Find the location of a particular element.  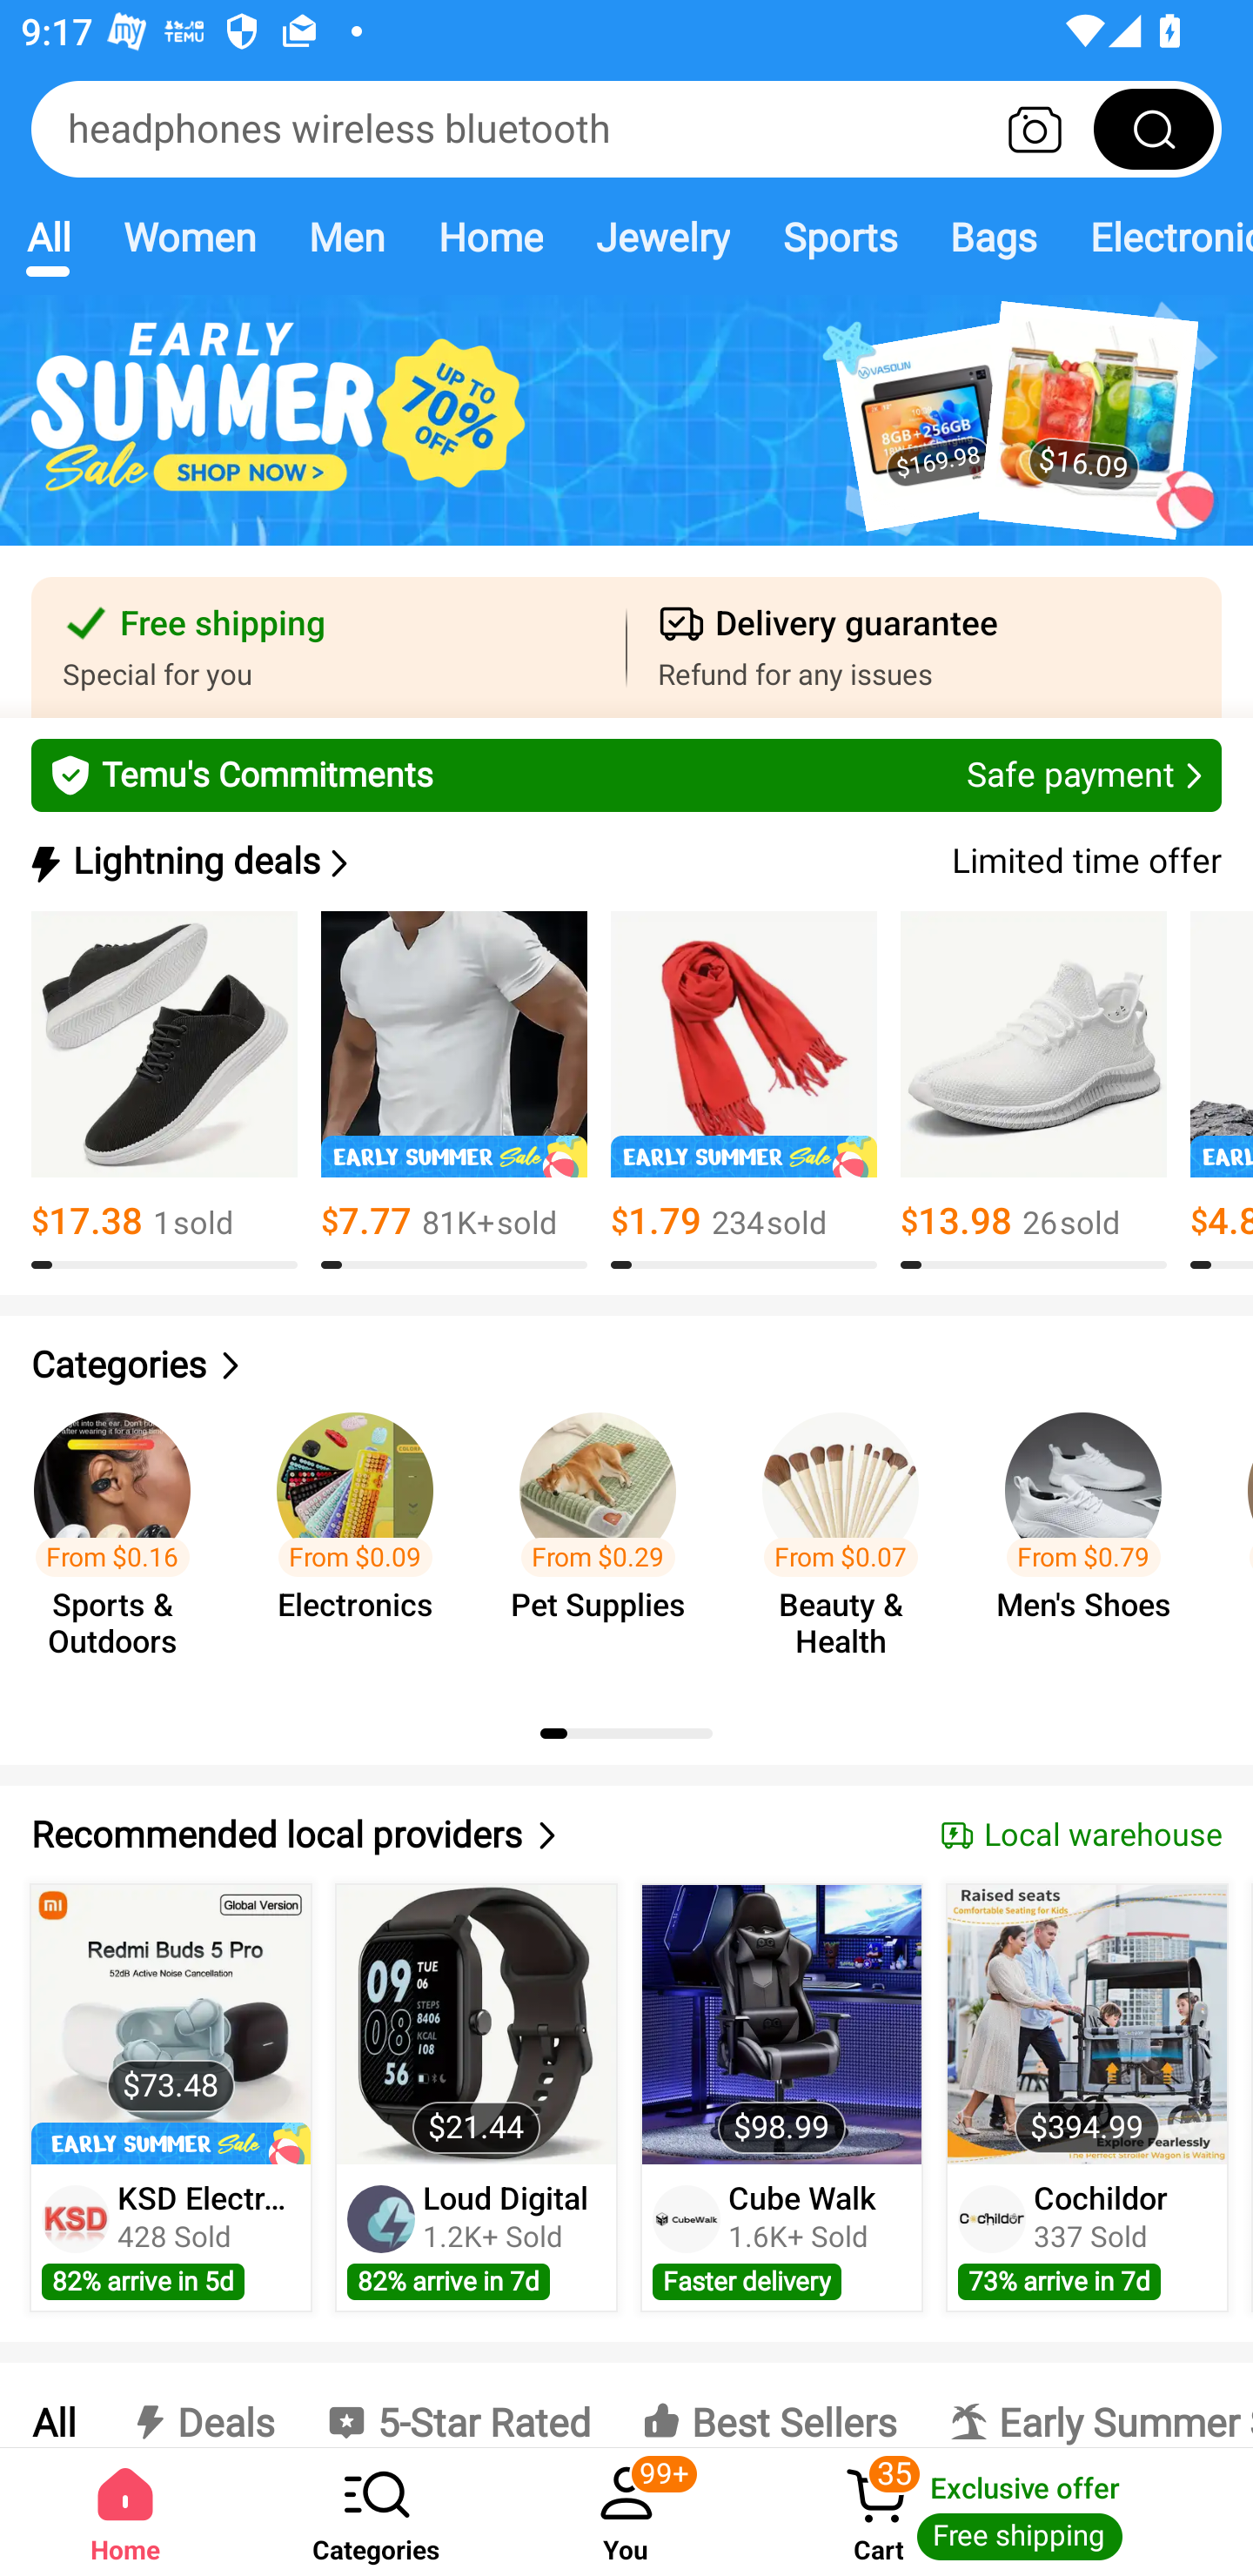

From $0.16 Sports & Outdoors is located at coordinates (122, 1539).